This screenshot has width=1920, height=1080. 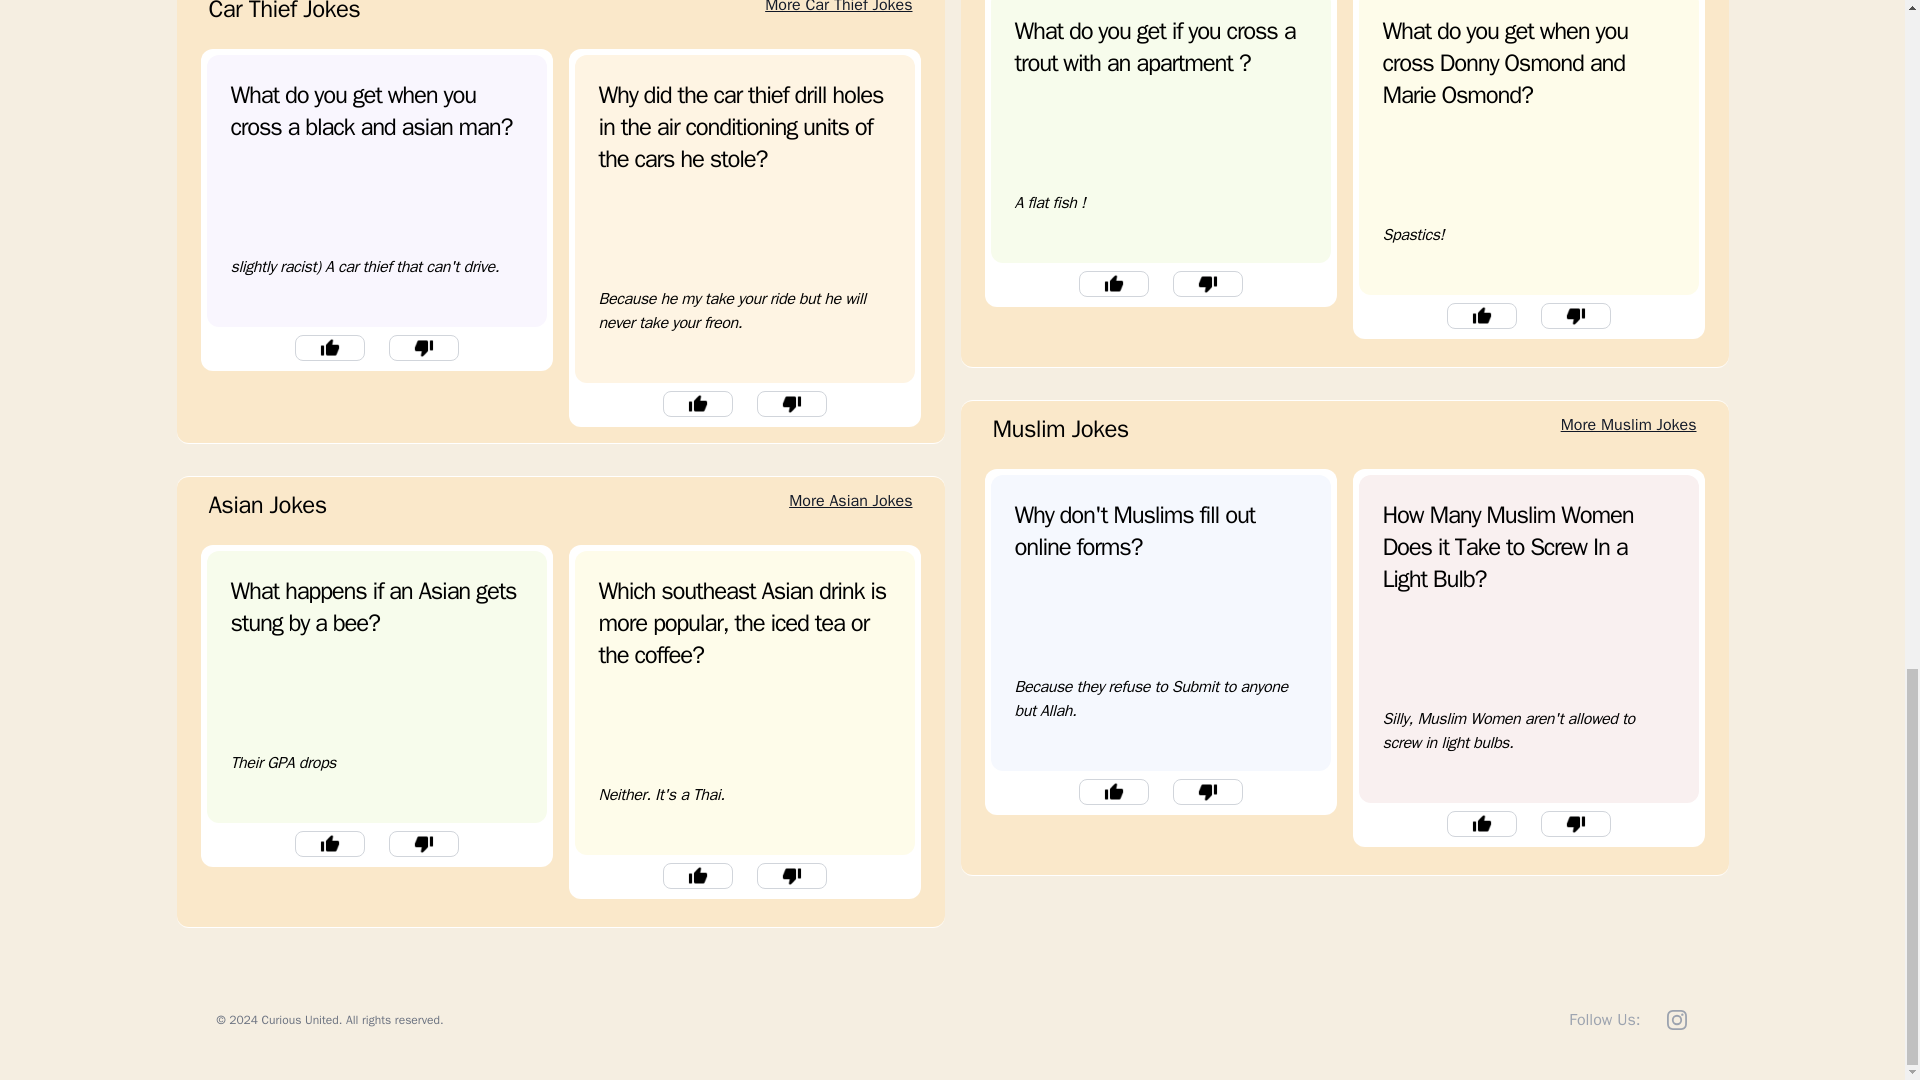 What do you see at coordinates (280, 16) in the screenshot?
I see `Car Thief Jokes` at bounding box center [280, 16].